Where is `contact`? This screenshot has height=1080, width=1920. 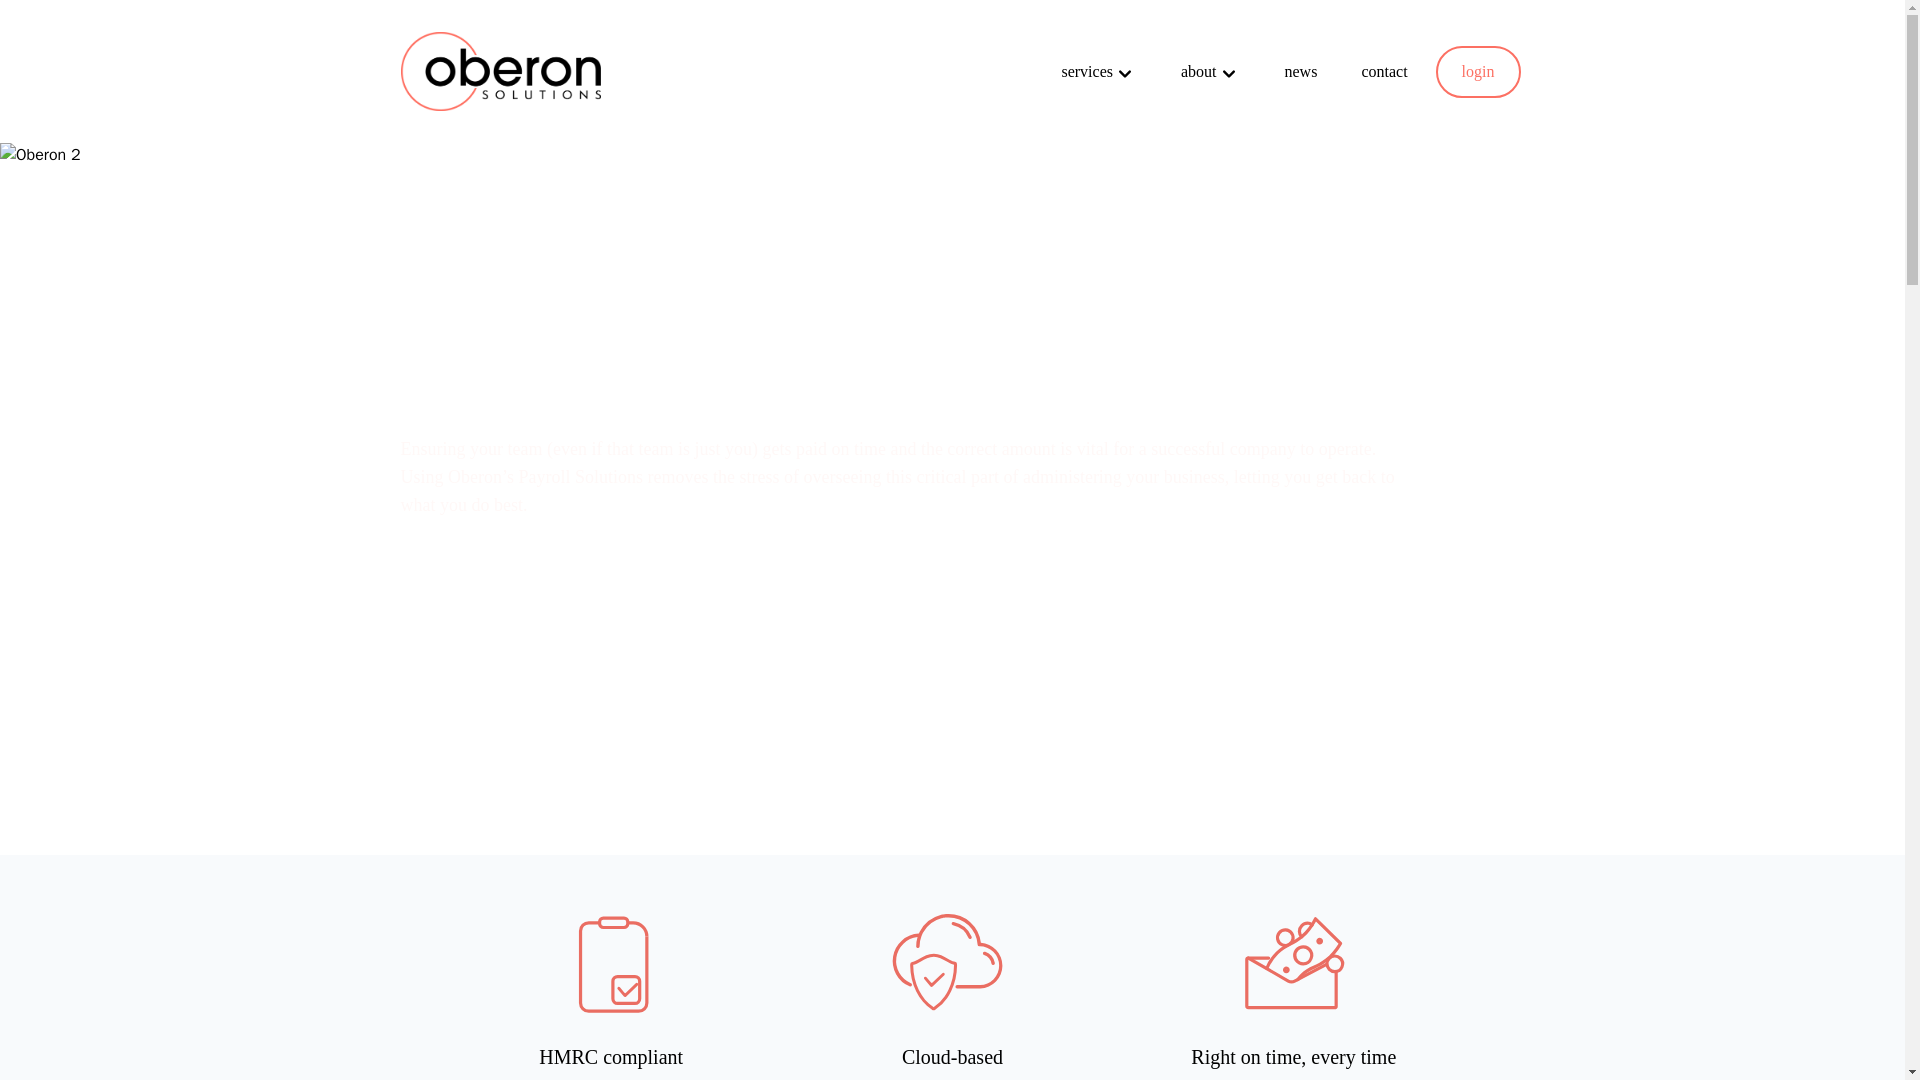
contact is located at coordinates (1384, 71).